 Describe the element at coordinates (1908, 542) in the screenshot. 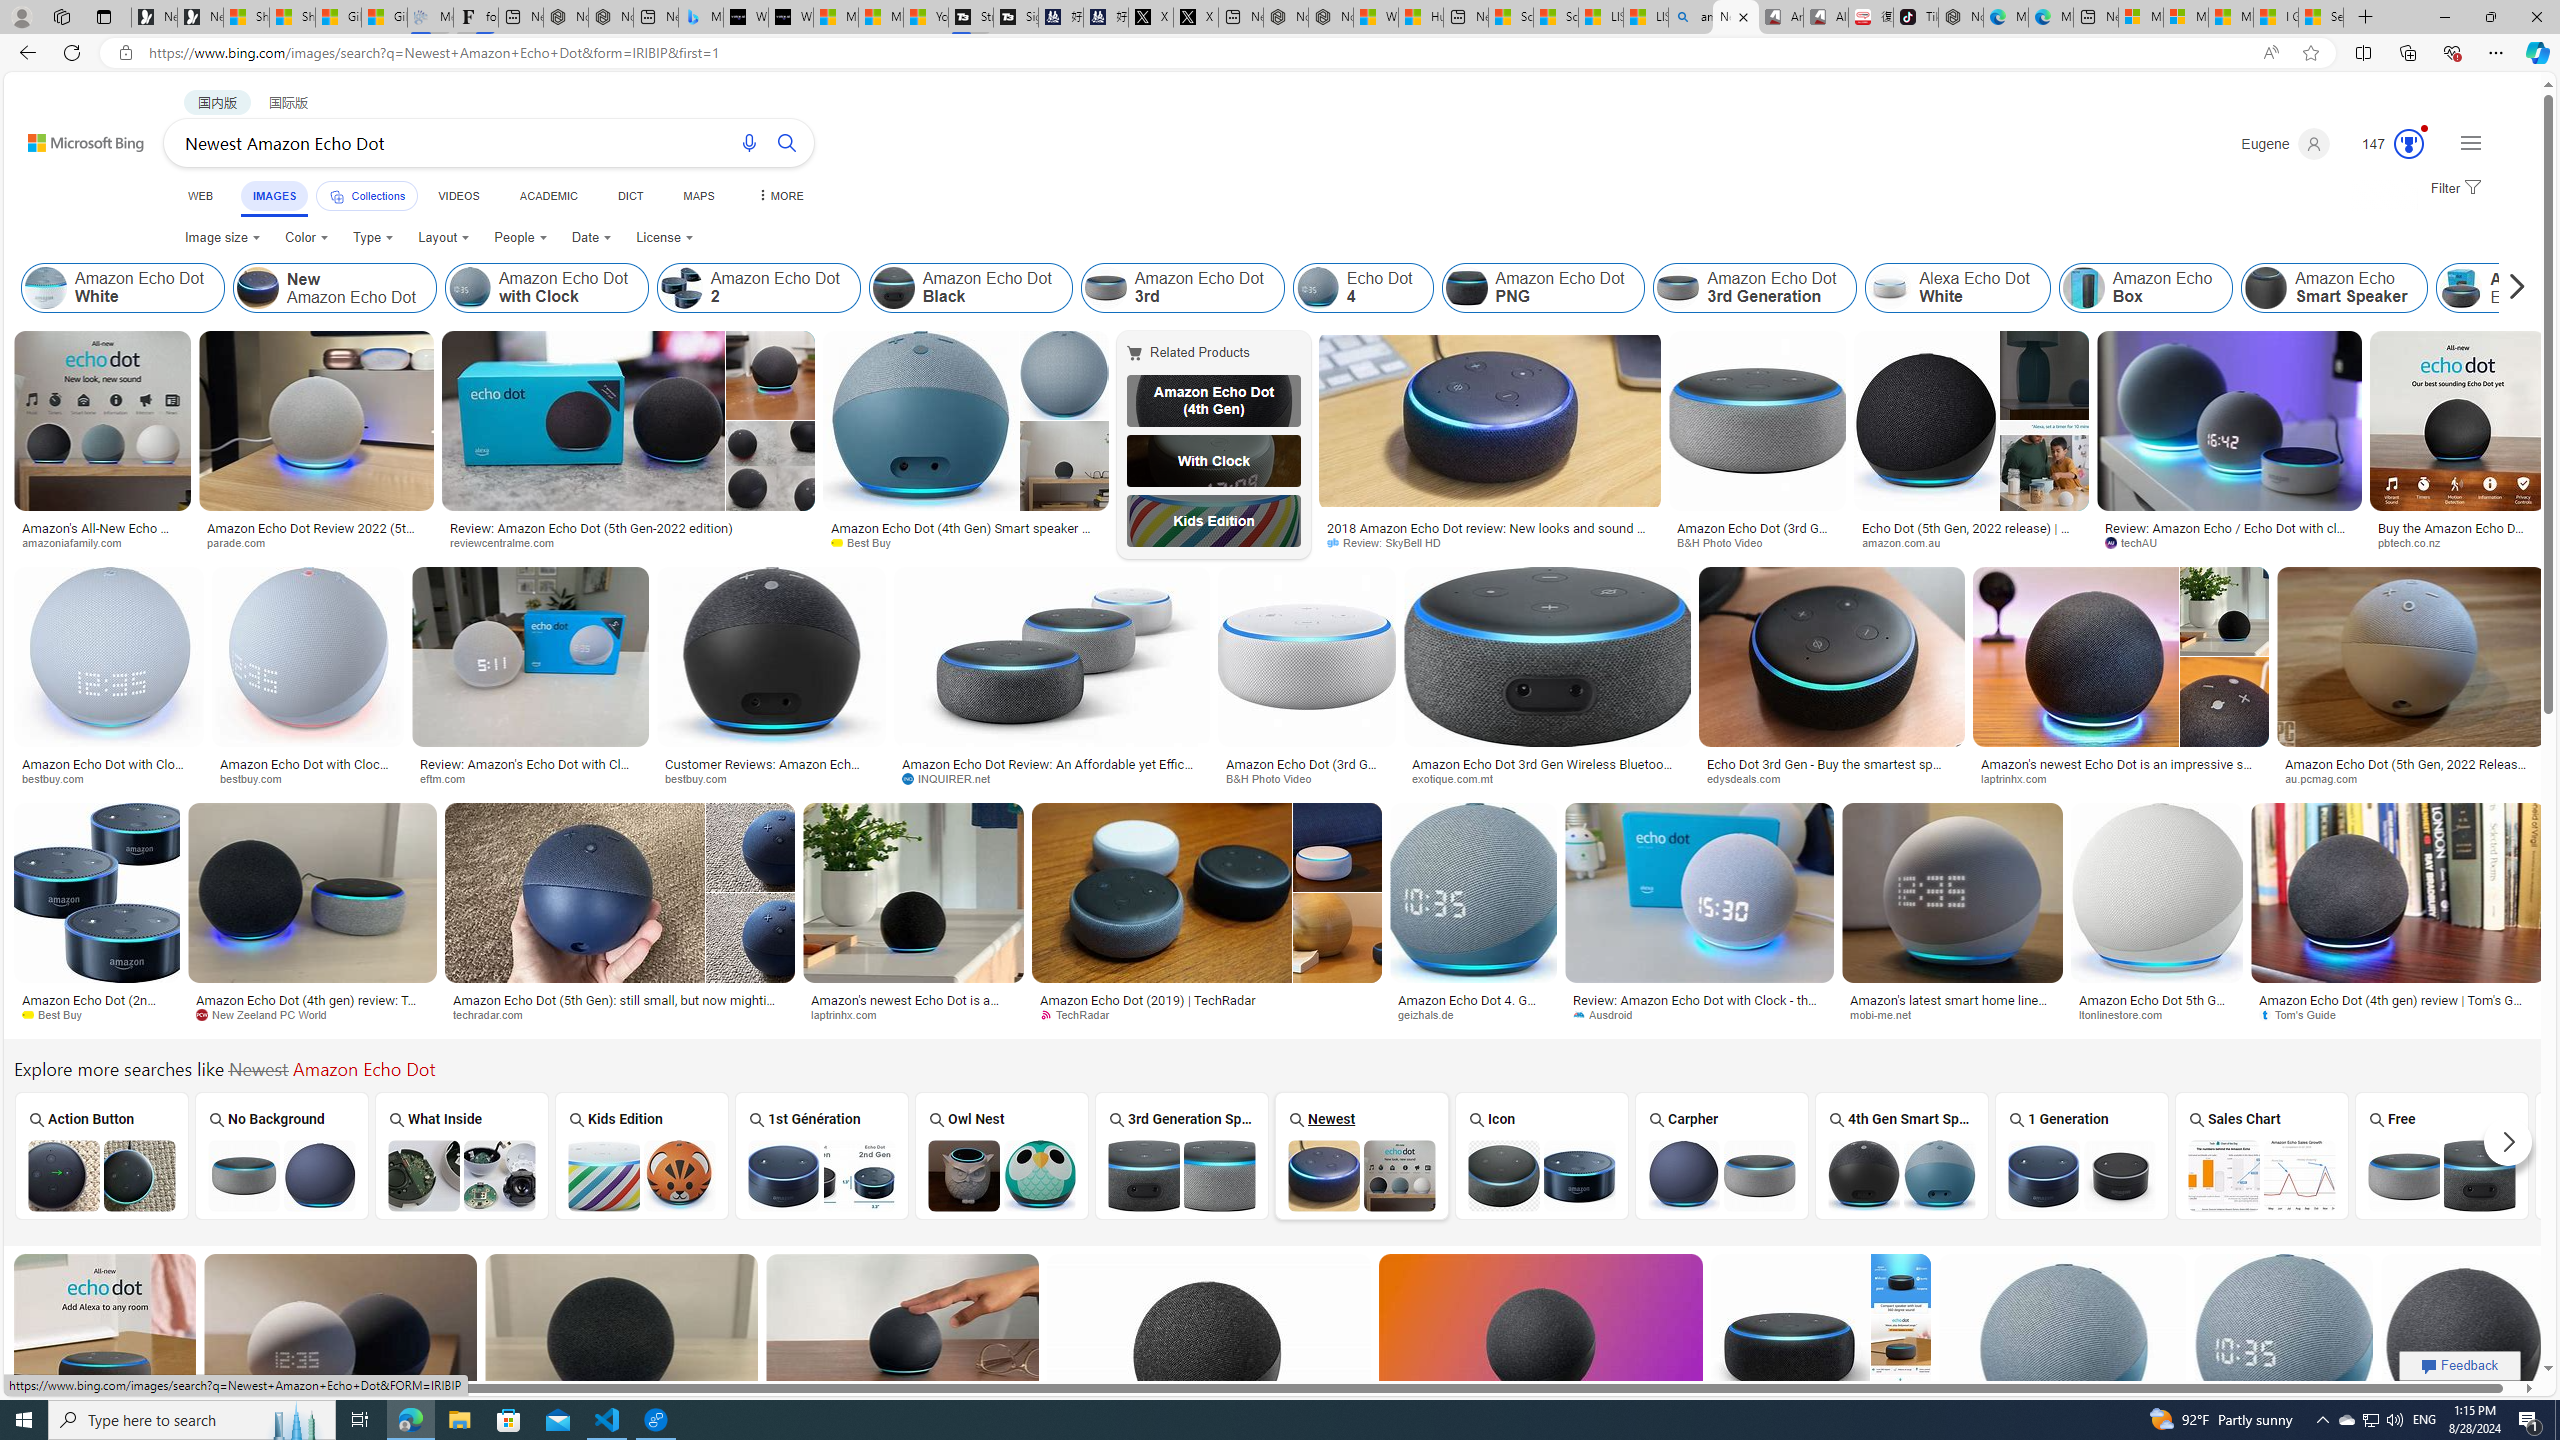

I see `amazon.com.au` at that location.